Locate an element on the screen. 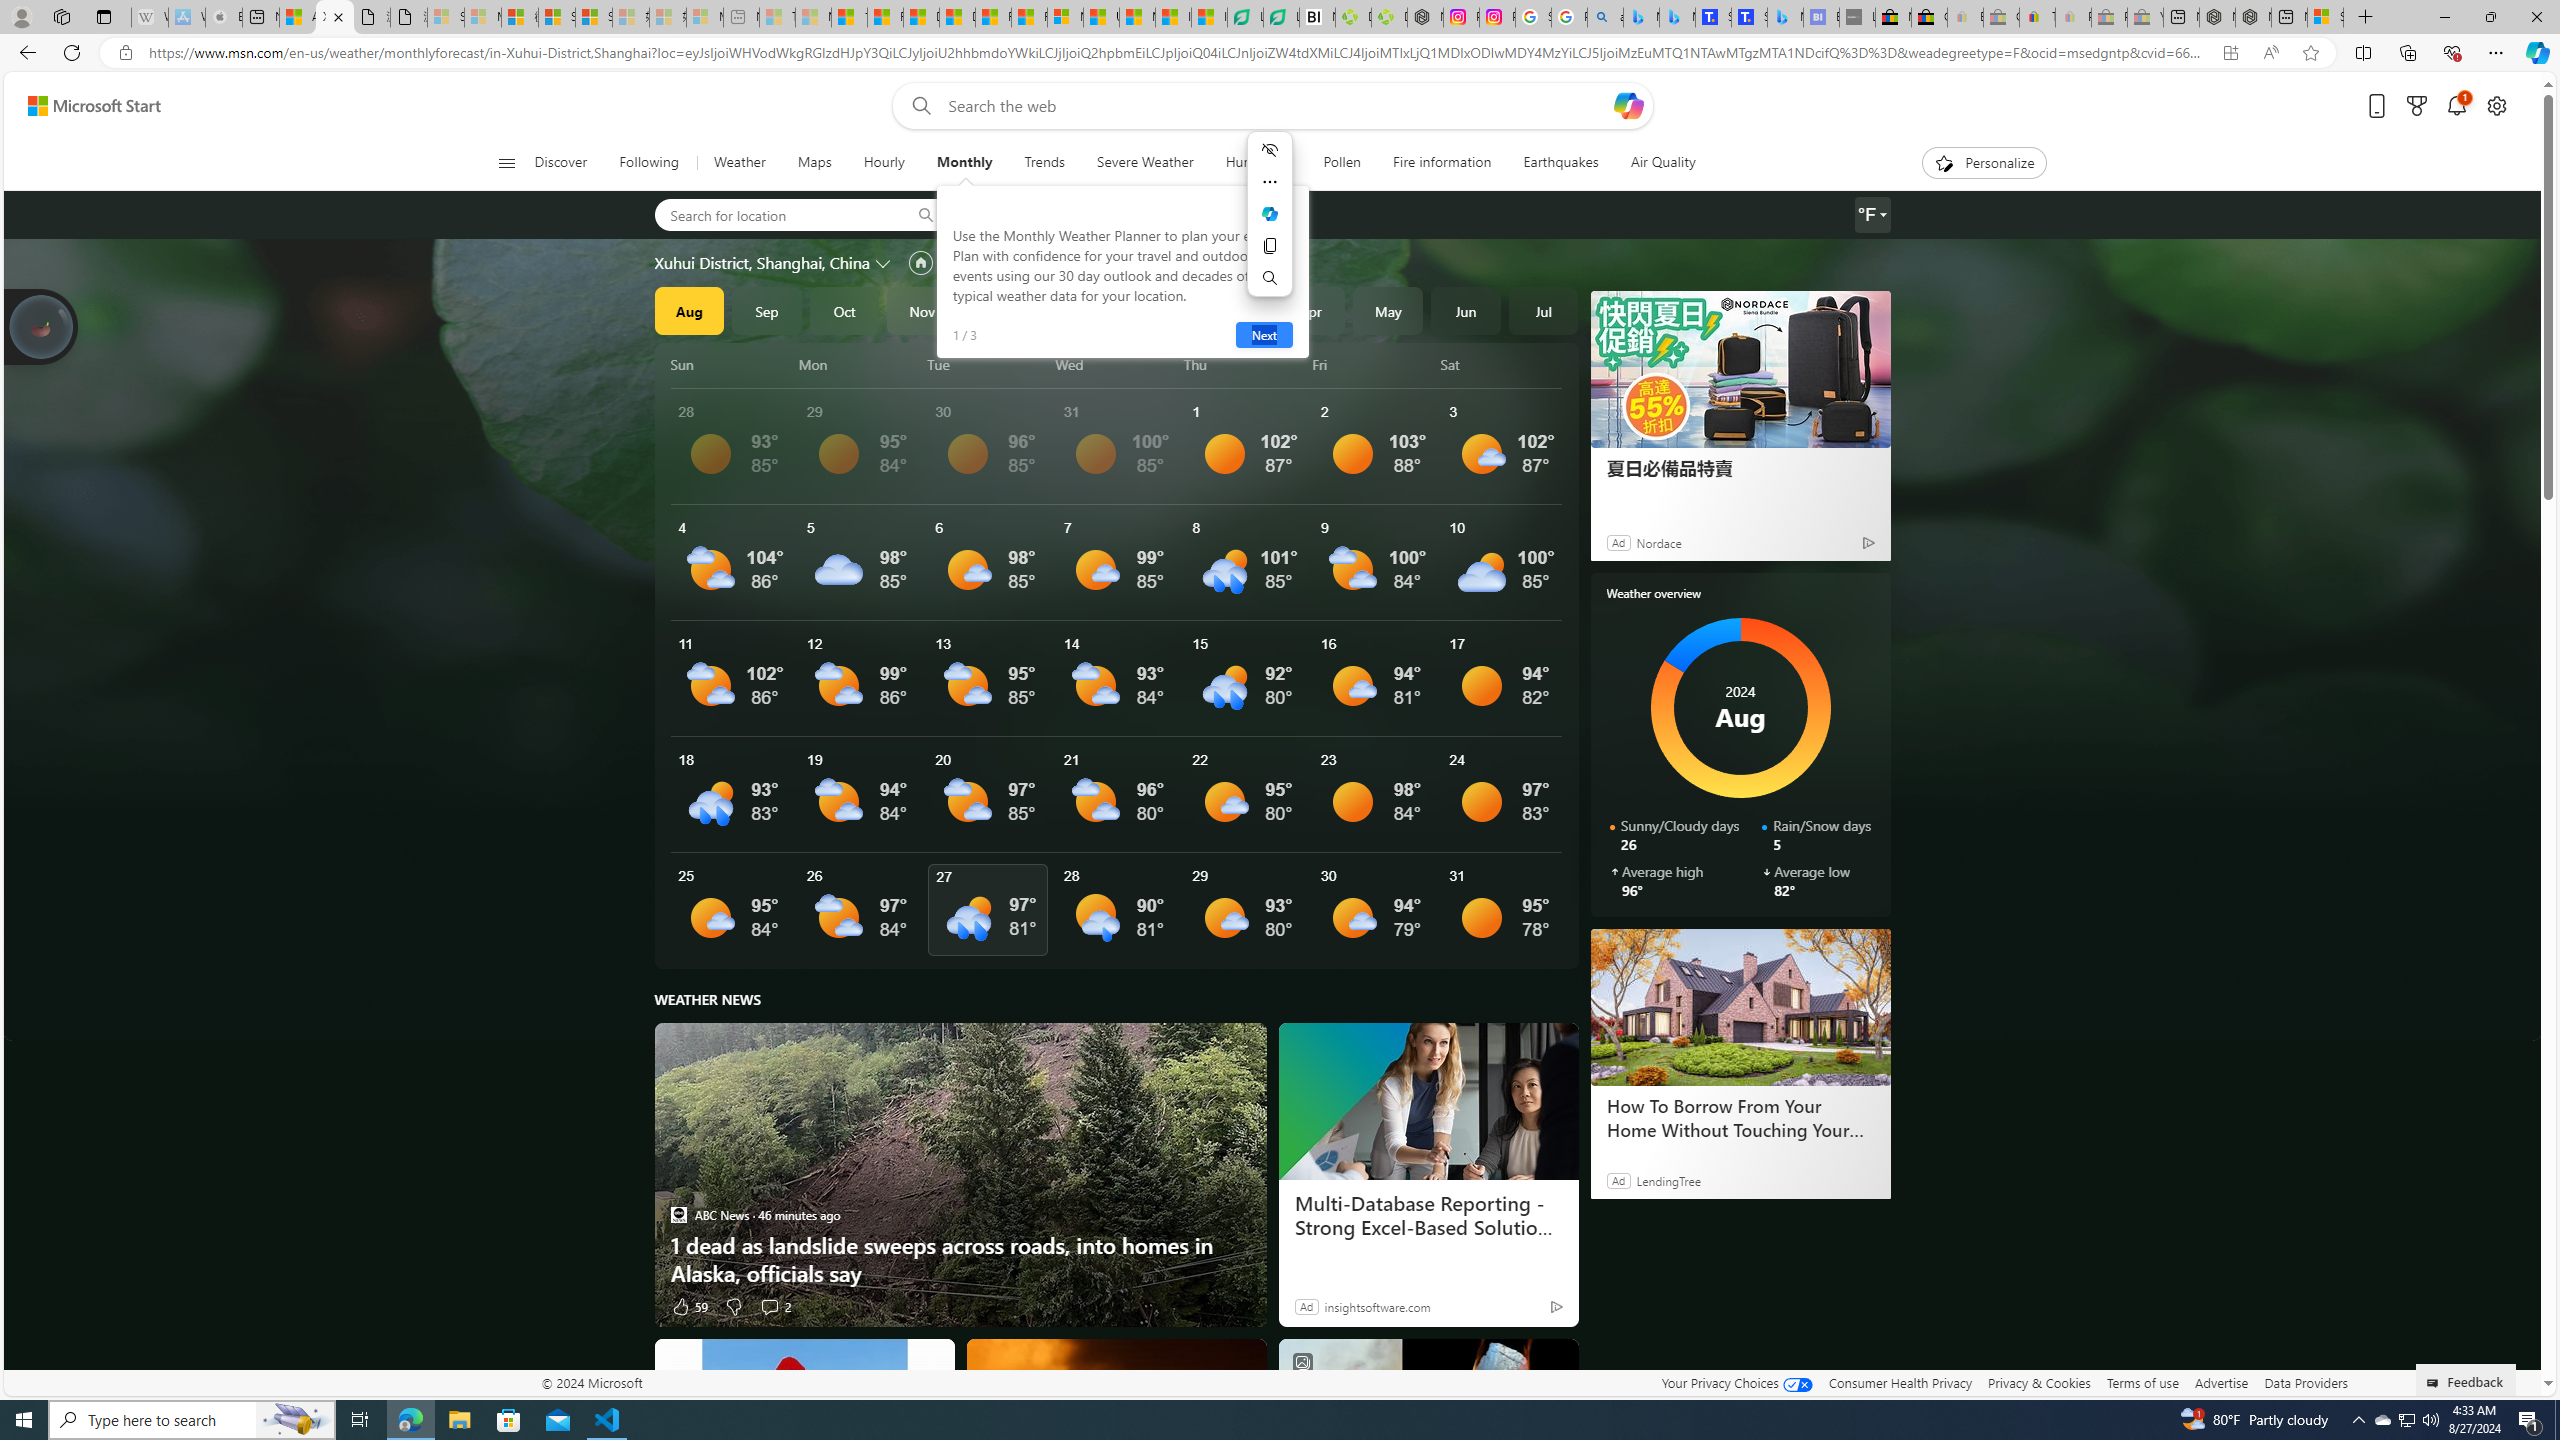 The width and height of the screenshot is (2560, 1440). Set as primary location is located at coordinates (920, 262).